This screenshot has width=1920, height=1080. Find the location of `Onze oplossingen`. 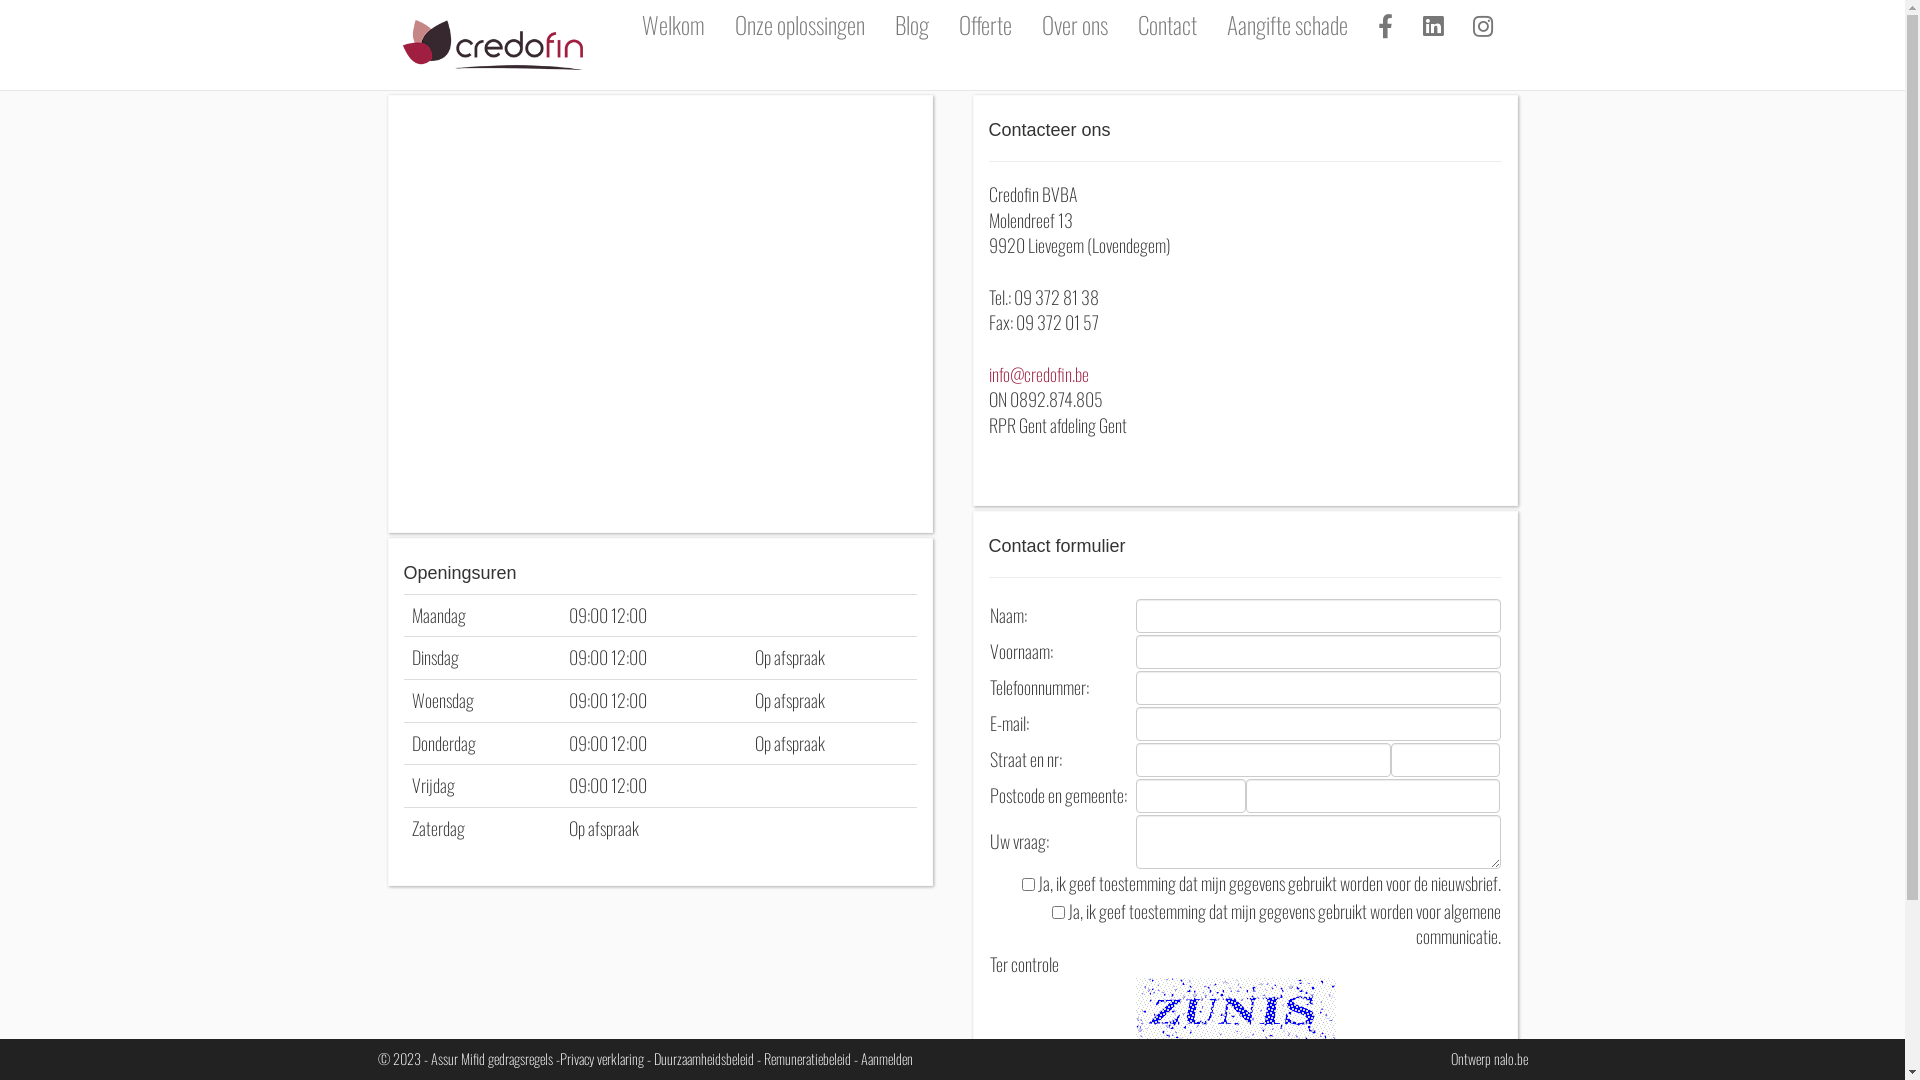

Onze oplossingen is located at coordinates (800, 25).